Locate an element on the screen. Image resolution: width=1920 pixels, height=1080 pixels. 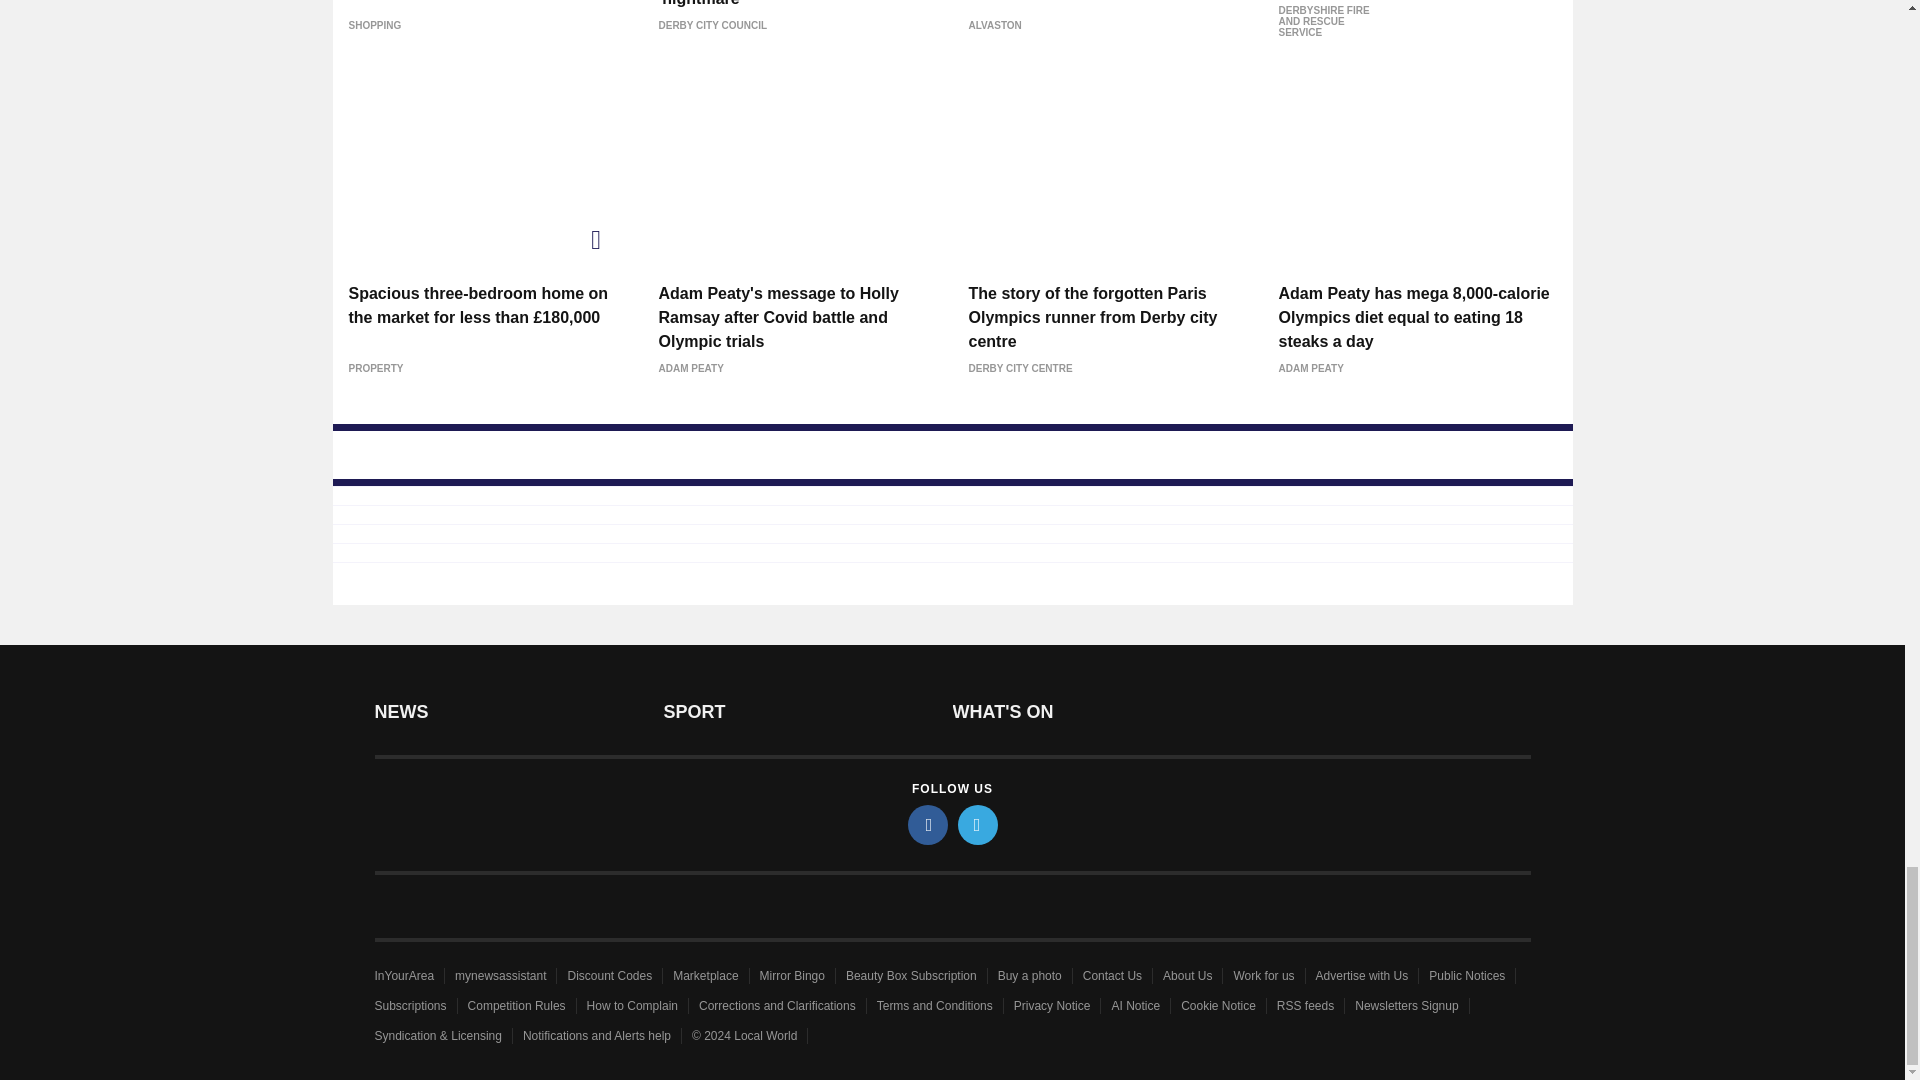
facebook is located at coordinates (928, 824).